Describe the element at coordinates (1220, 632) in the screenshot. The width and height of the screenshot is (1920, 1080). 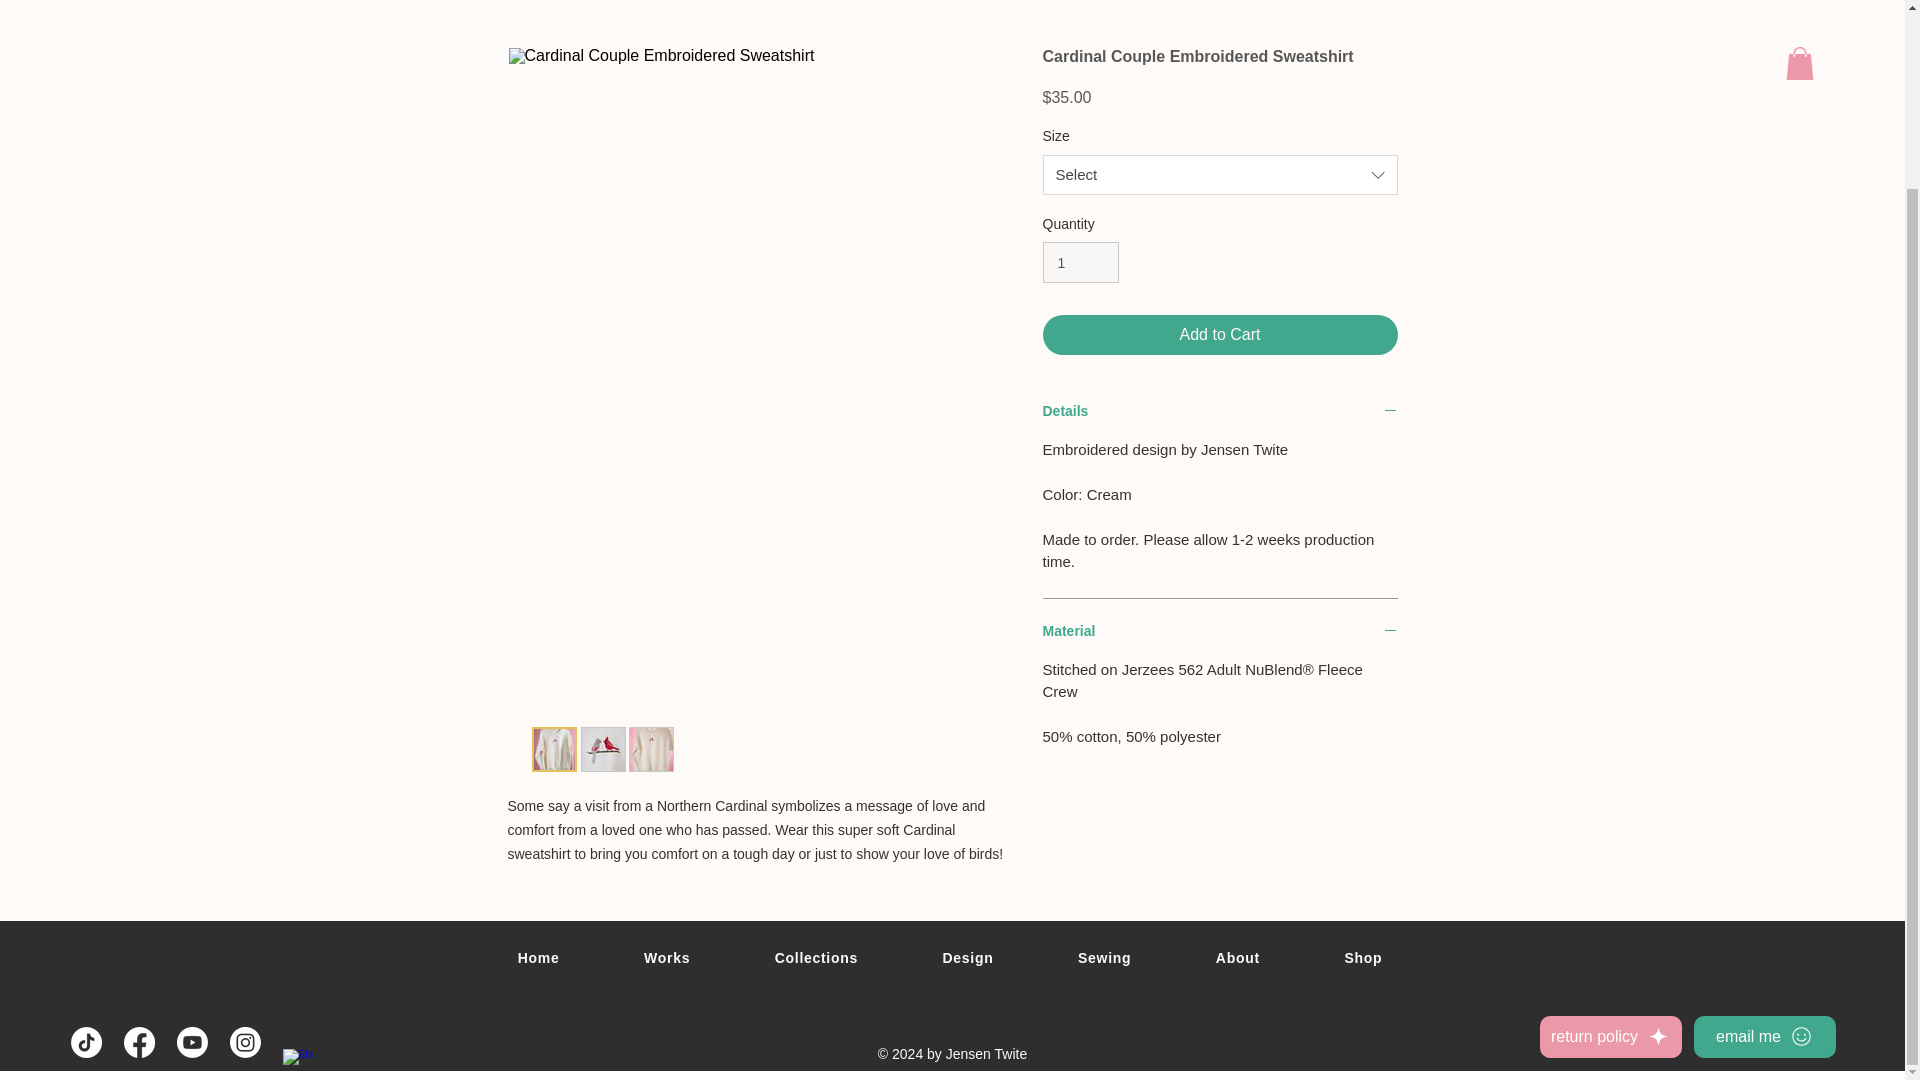
I see `Material` at that location.